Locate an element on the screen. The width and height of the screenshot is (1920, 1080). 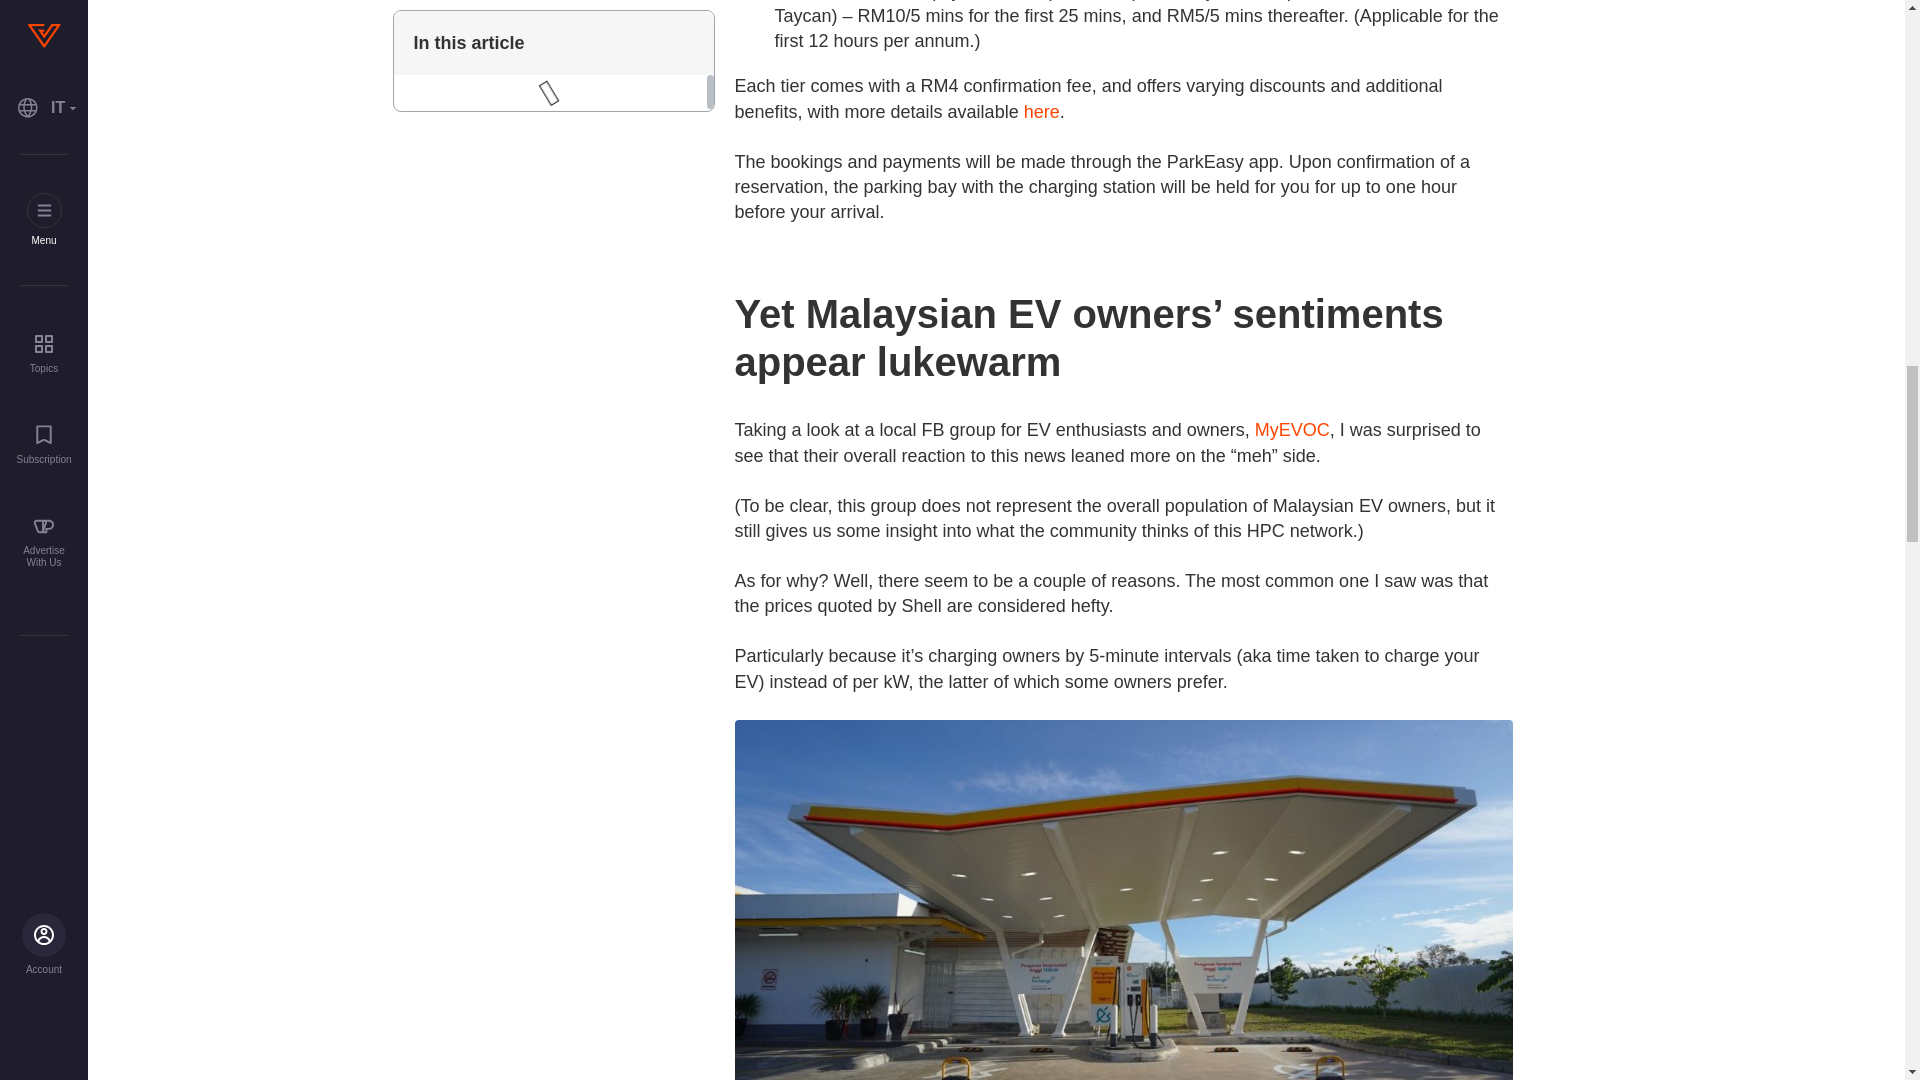
here is located at coordinates (1041, 112).